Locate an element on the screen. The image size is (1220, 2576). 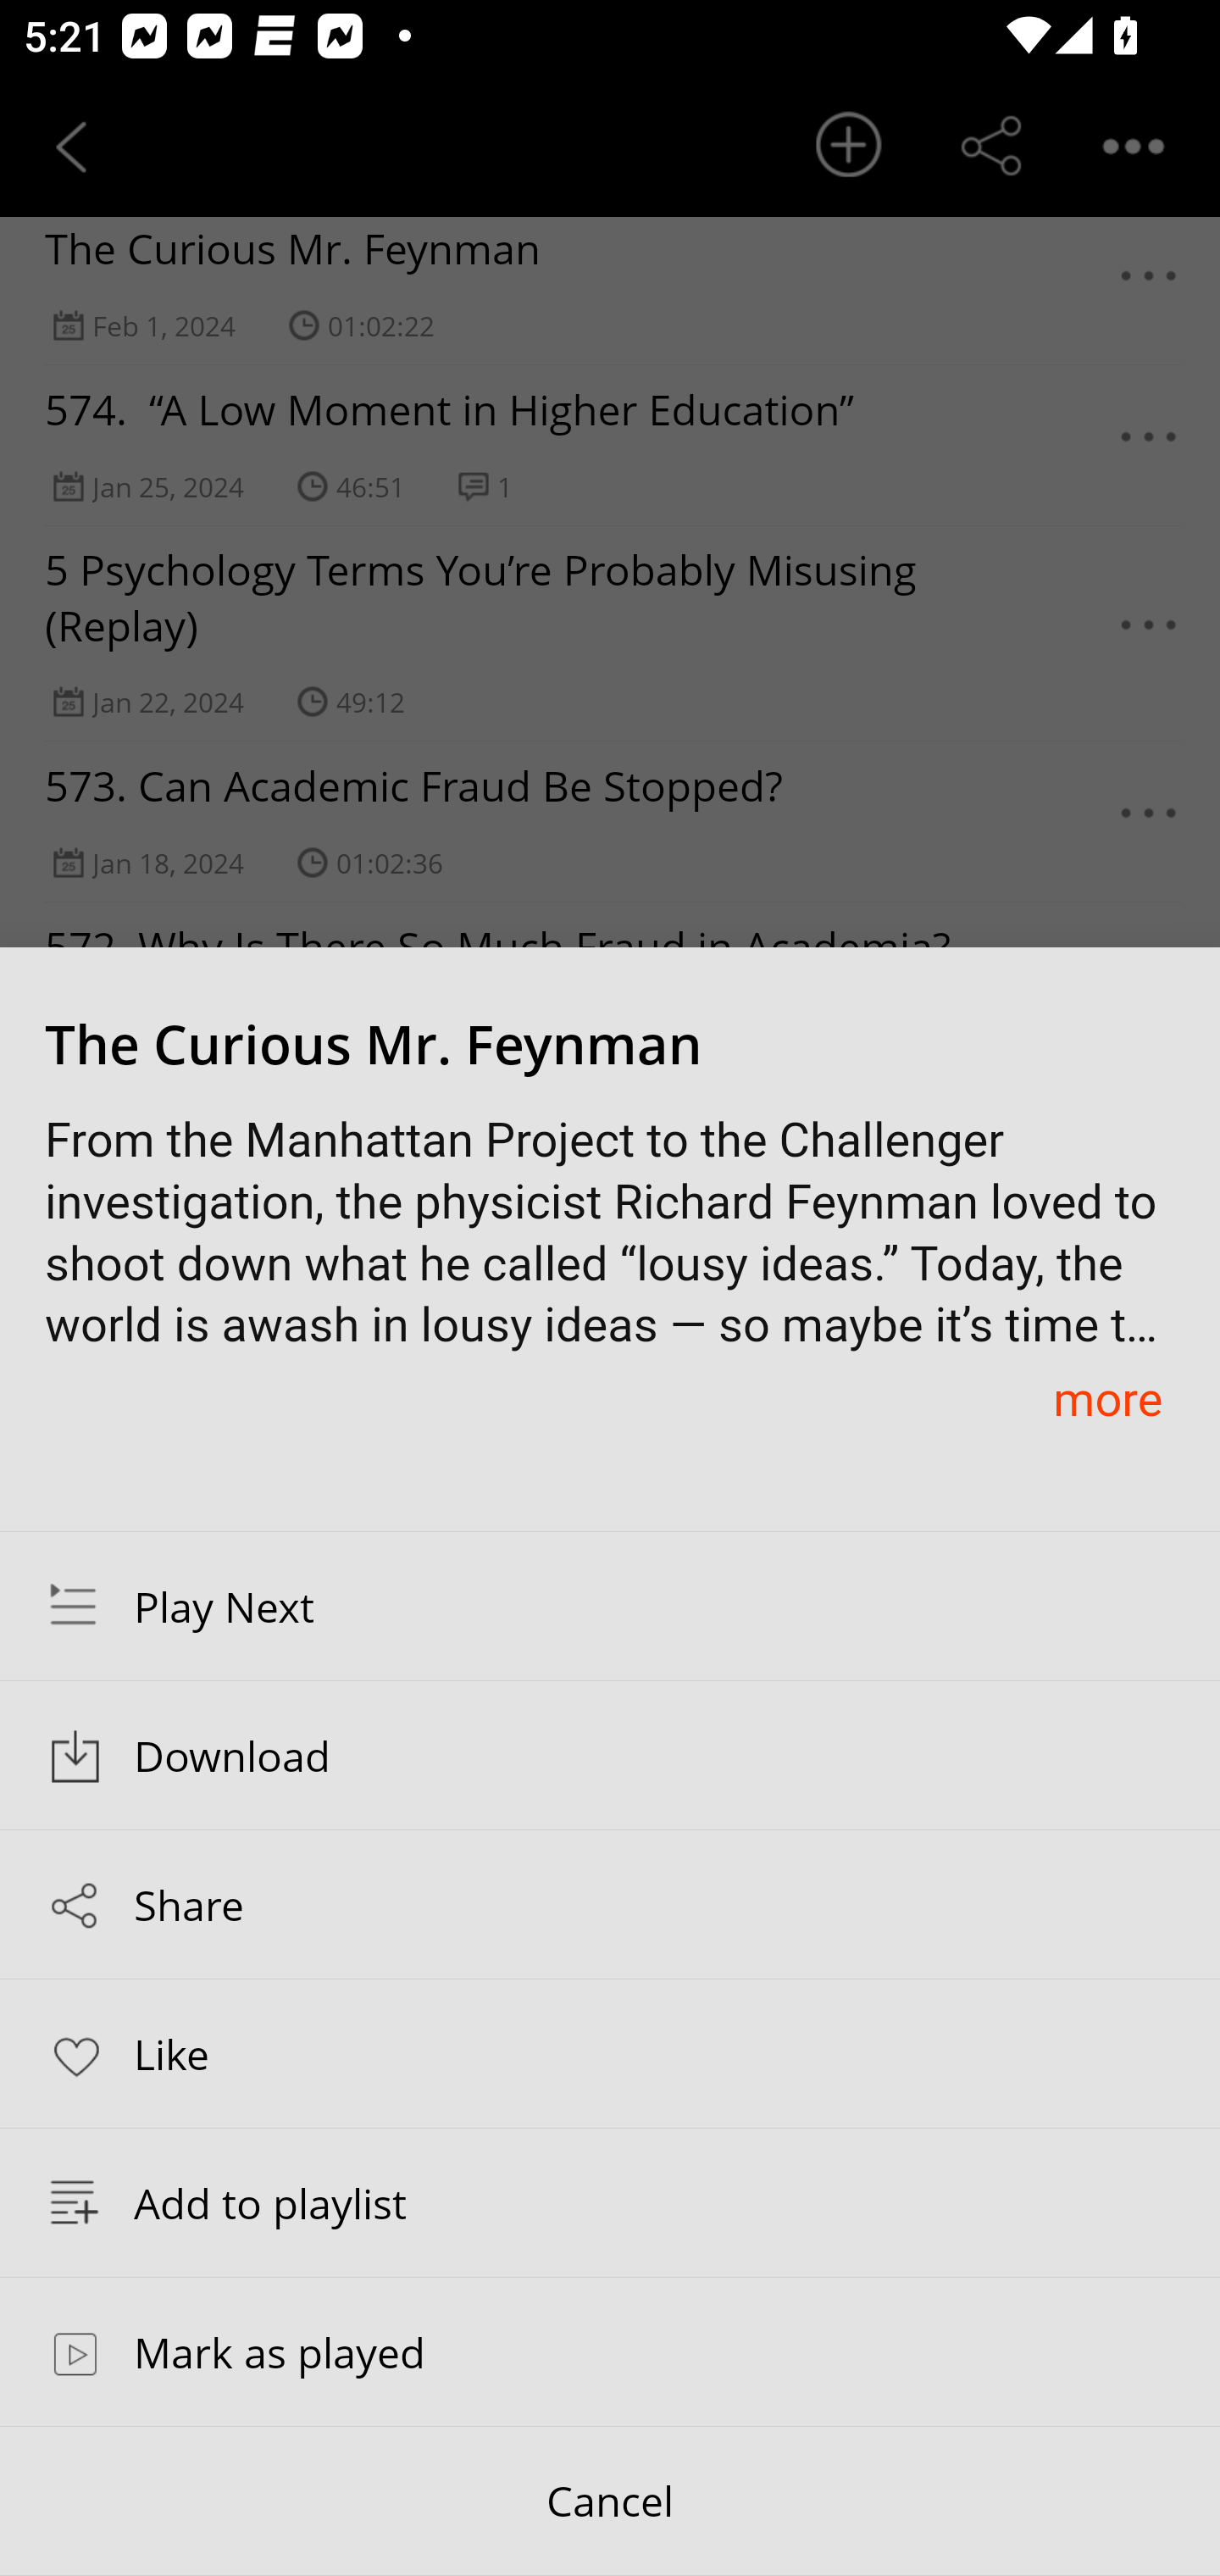
Mark as played is located at coordinates (610, 2351).